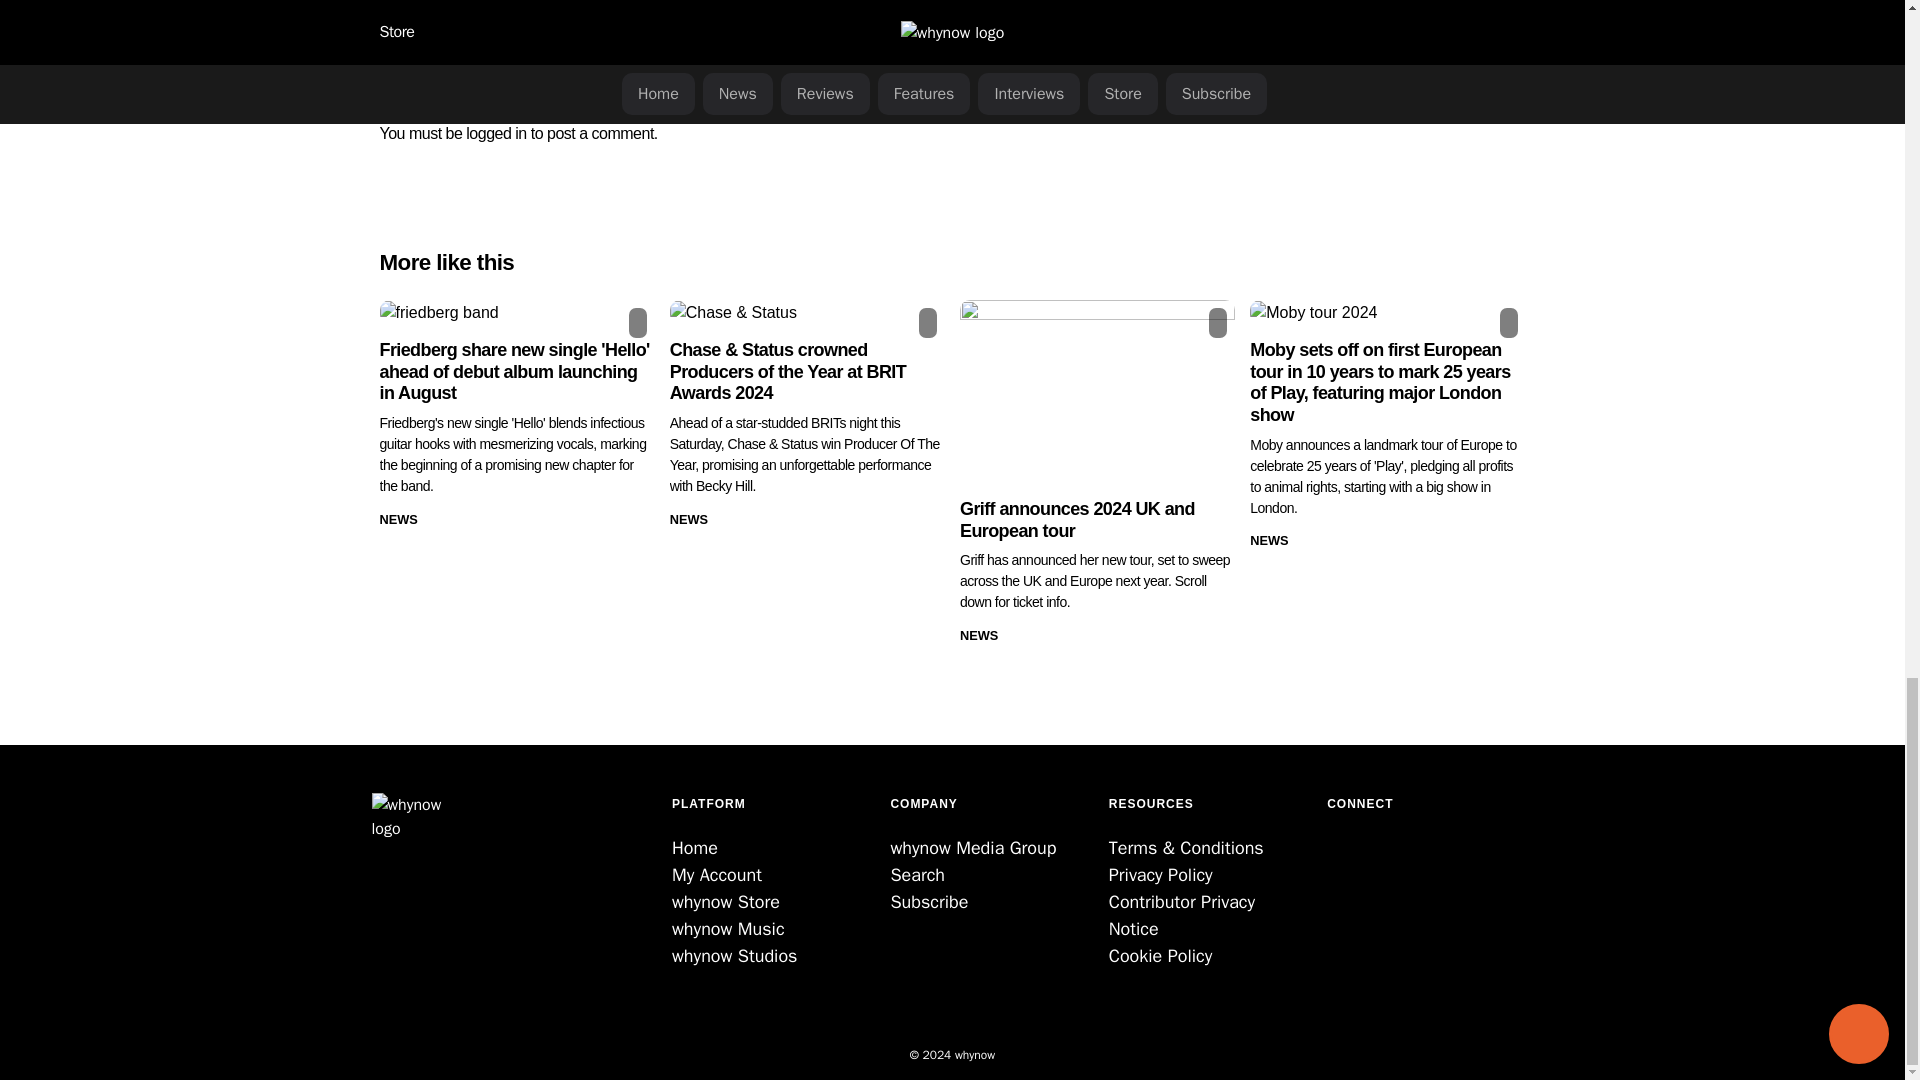  I want to click on NEW MUSIC, so click(590, 5).